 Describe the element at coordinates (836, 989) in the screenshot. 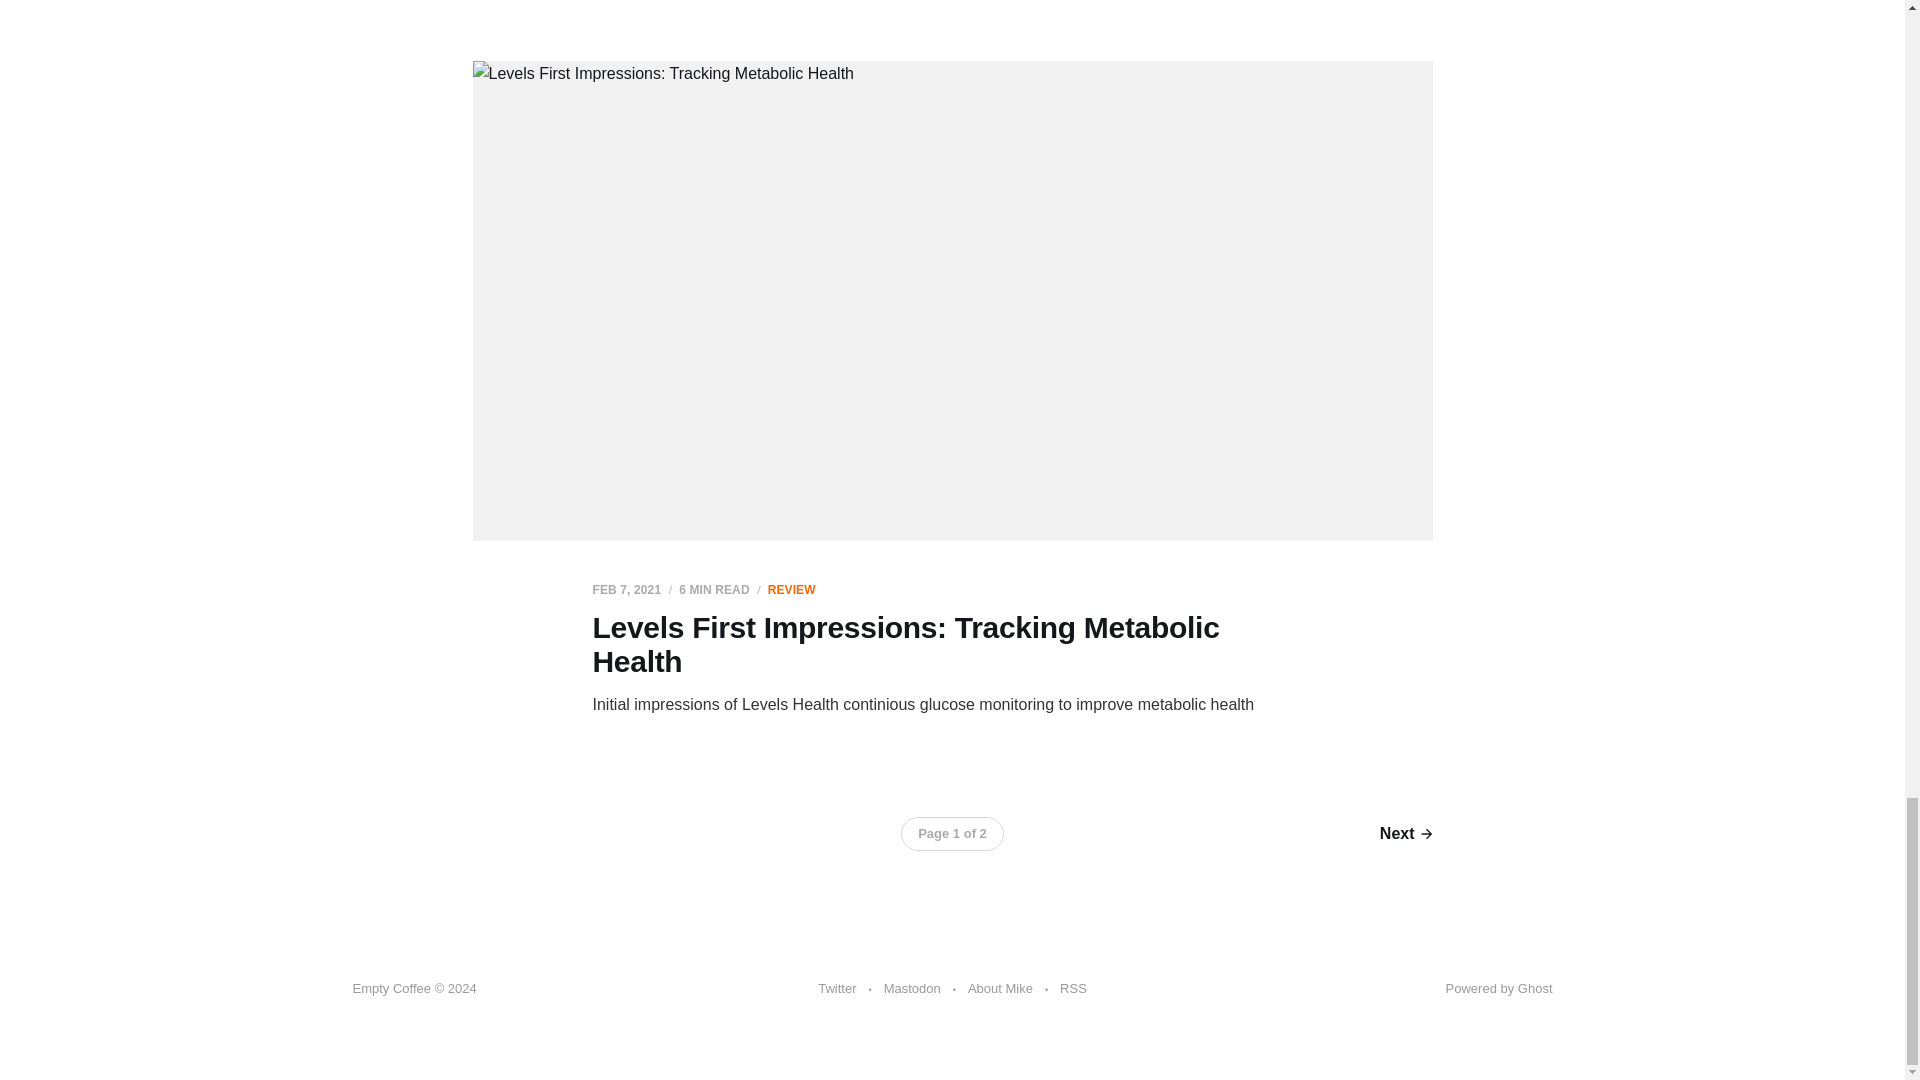

I see `Twitter` at that location.